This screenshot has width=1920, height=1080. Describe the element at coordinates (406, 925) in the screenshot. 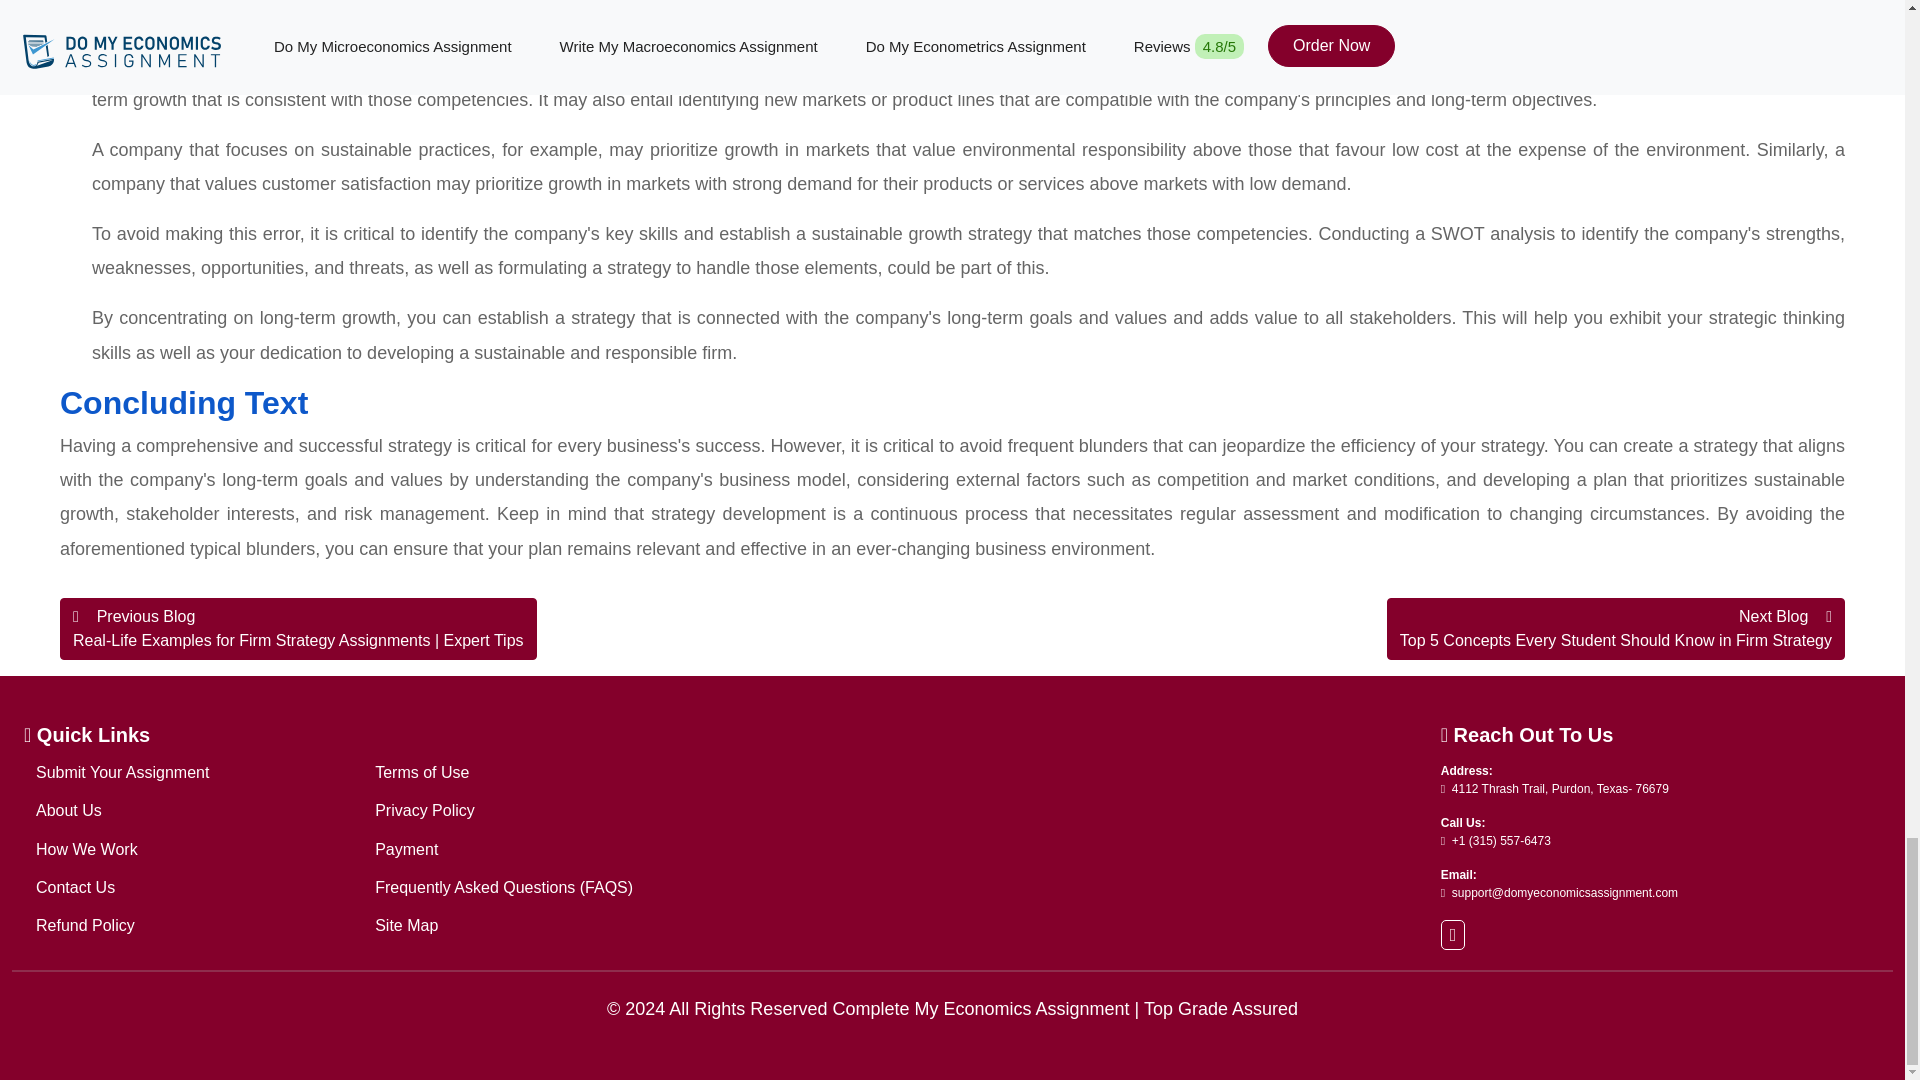

I see `Site Map` at that location.